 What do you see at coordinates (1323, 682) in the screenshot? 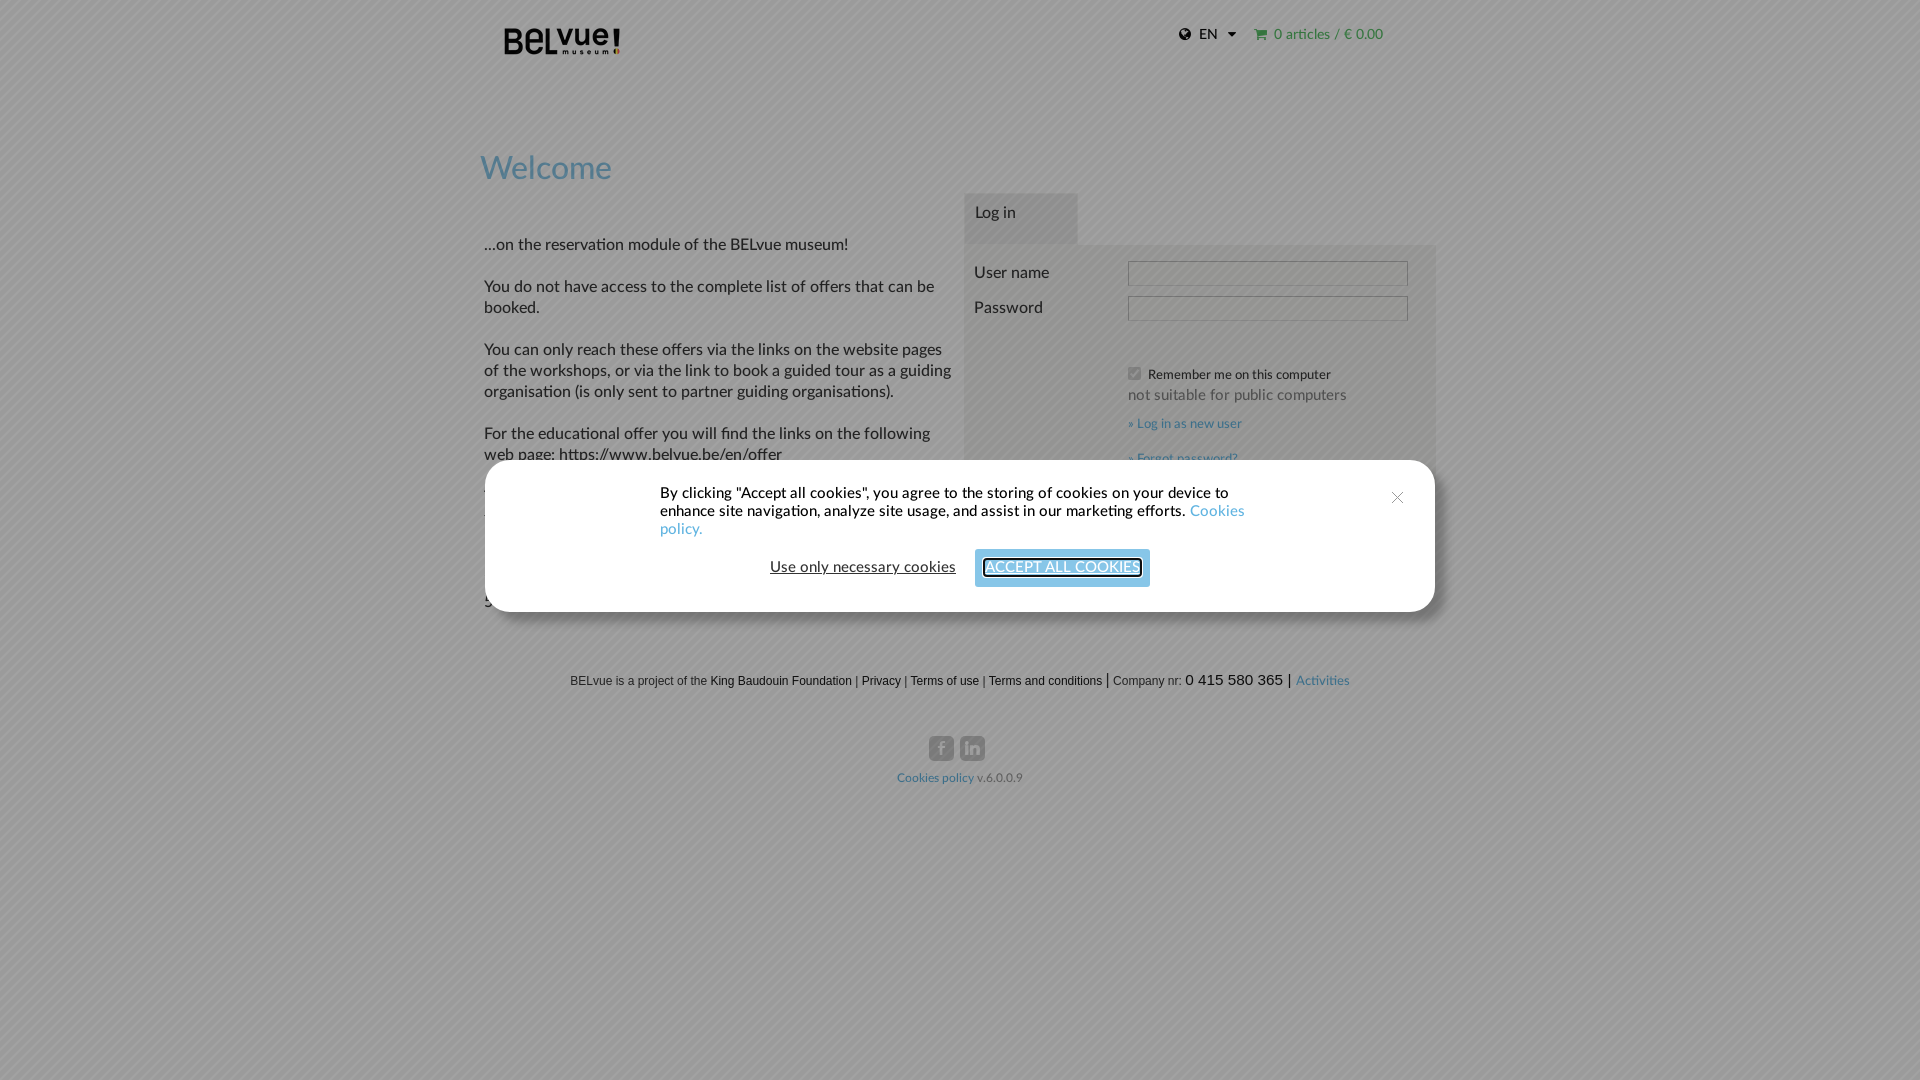
I see `Activities` at bounding box center [1323, 682].